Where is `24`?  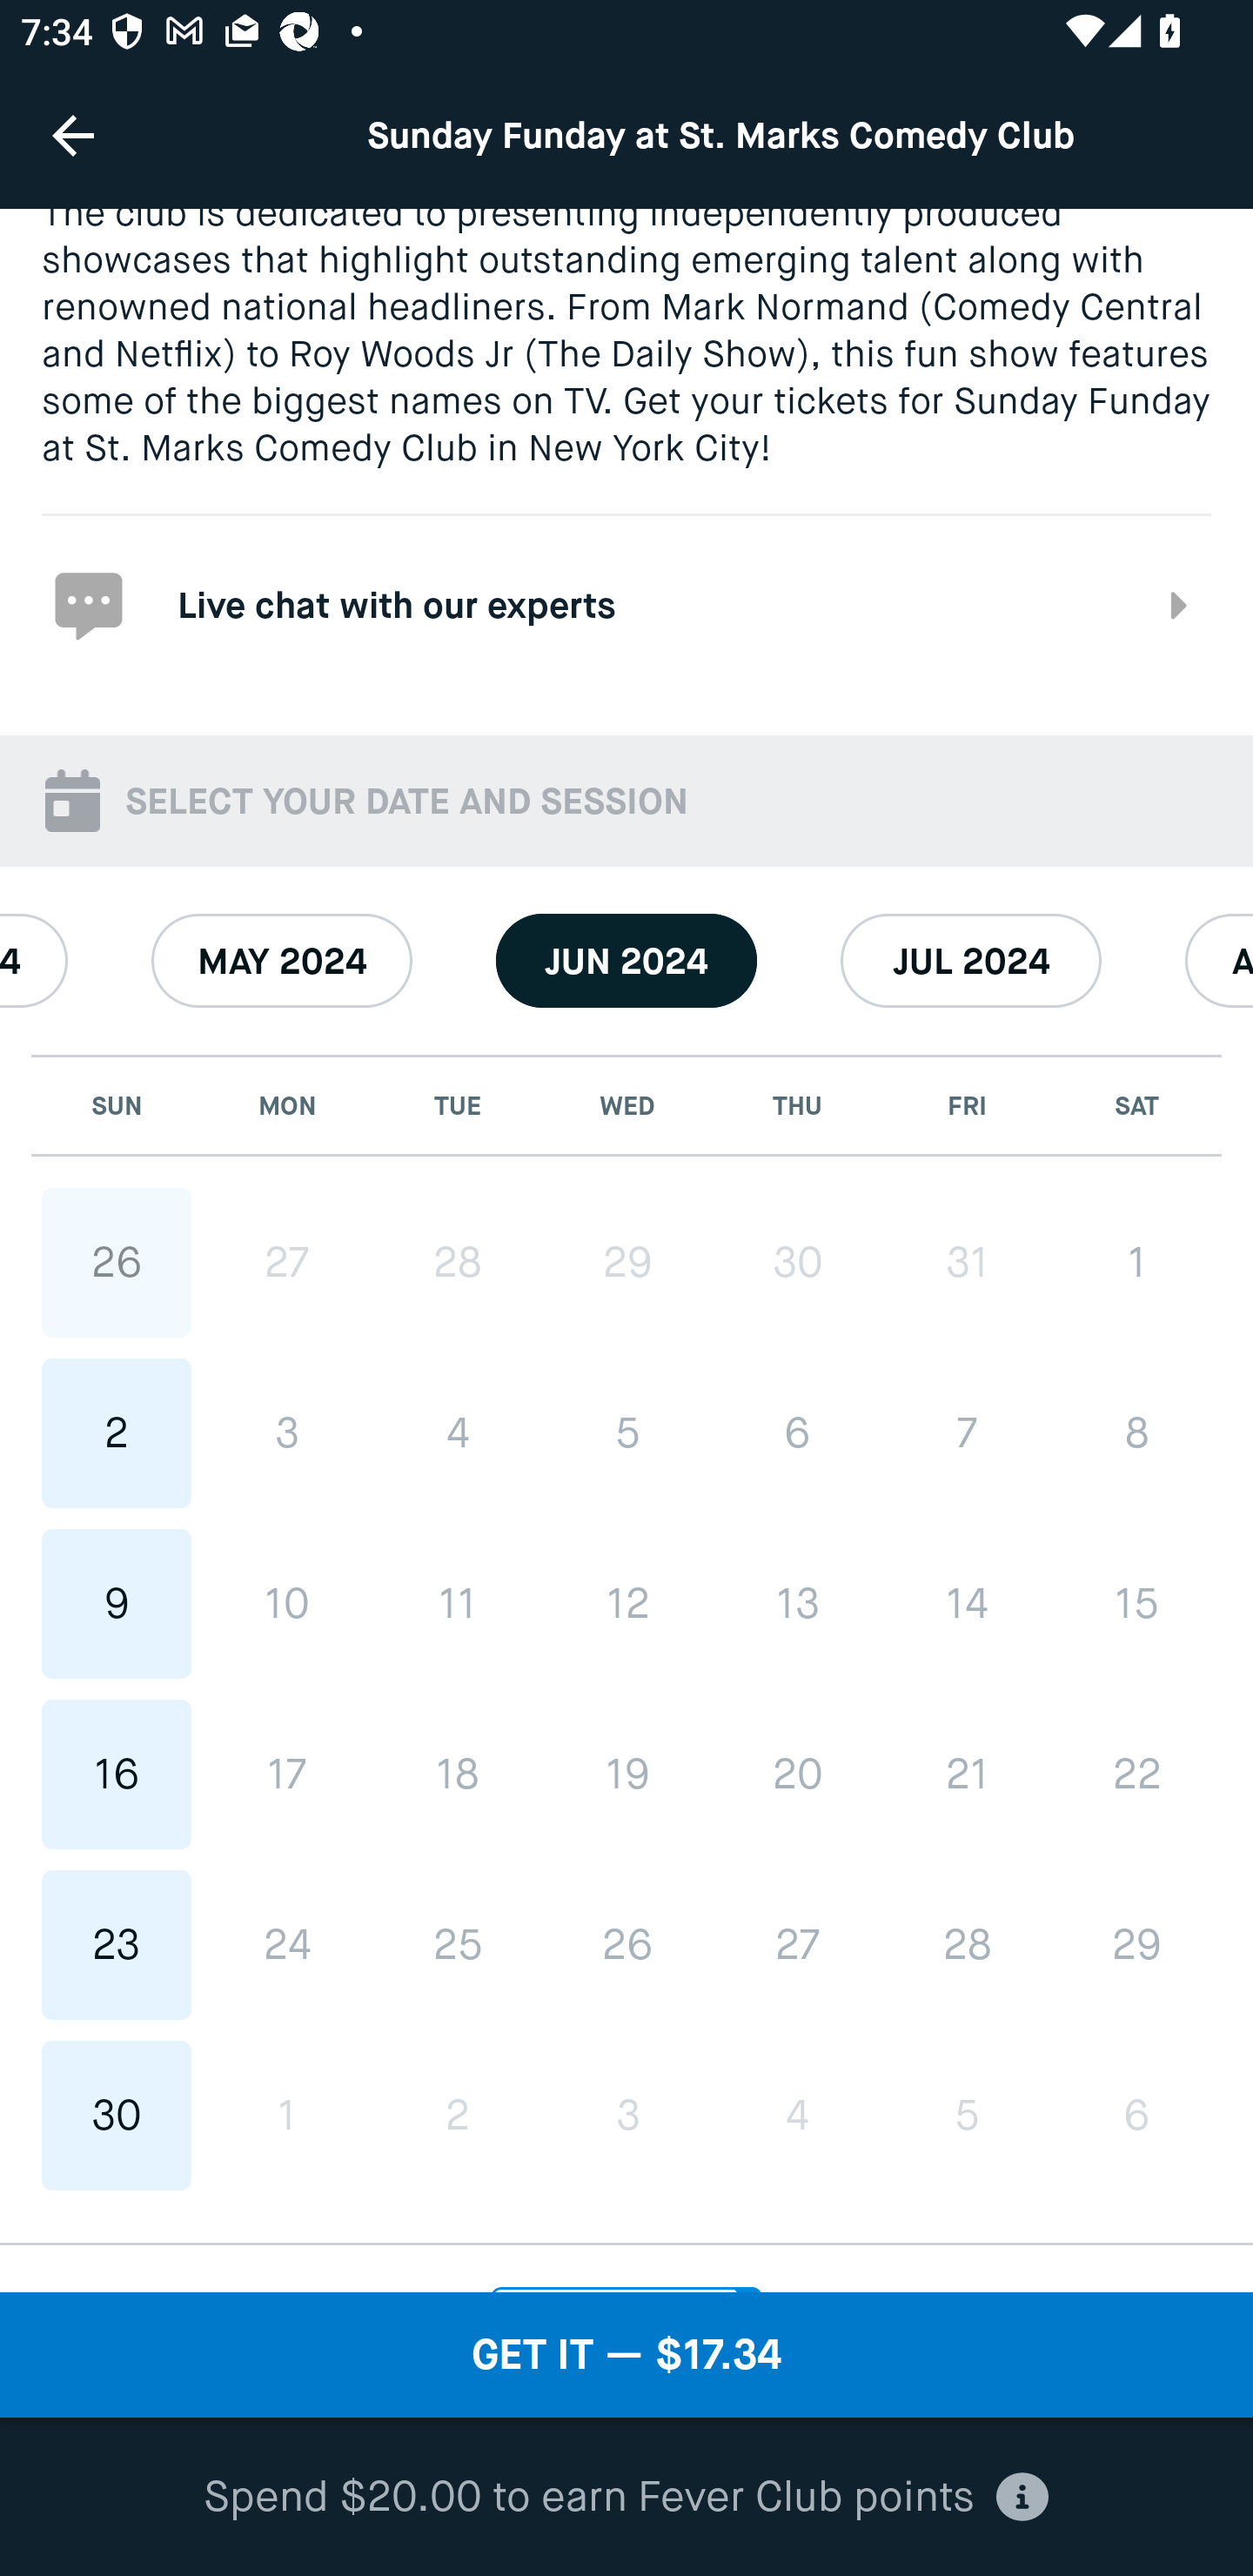 24 is located at coordinates (287, 1944).